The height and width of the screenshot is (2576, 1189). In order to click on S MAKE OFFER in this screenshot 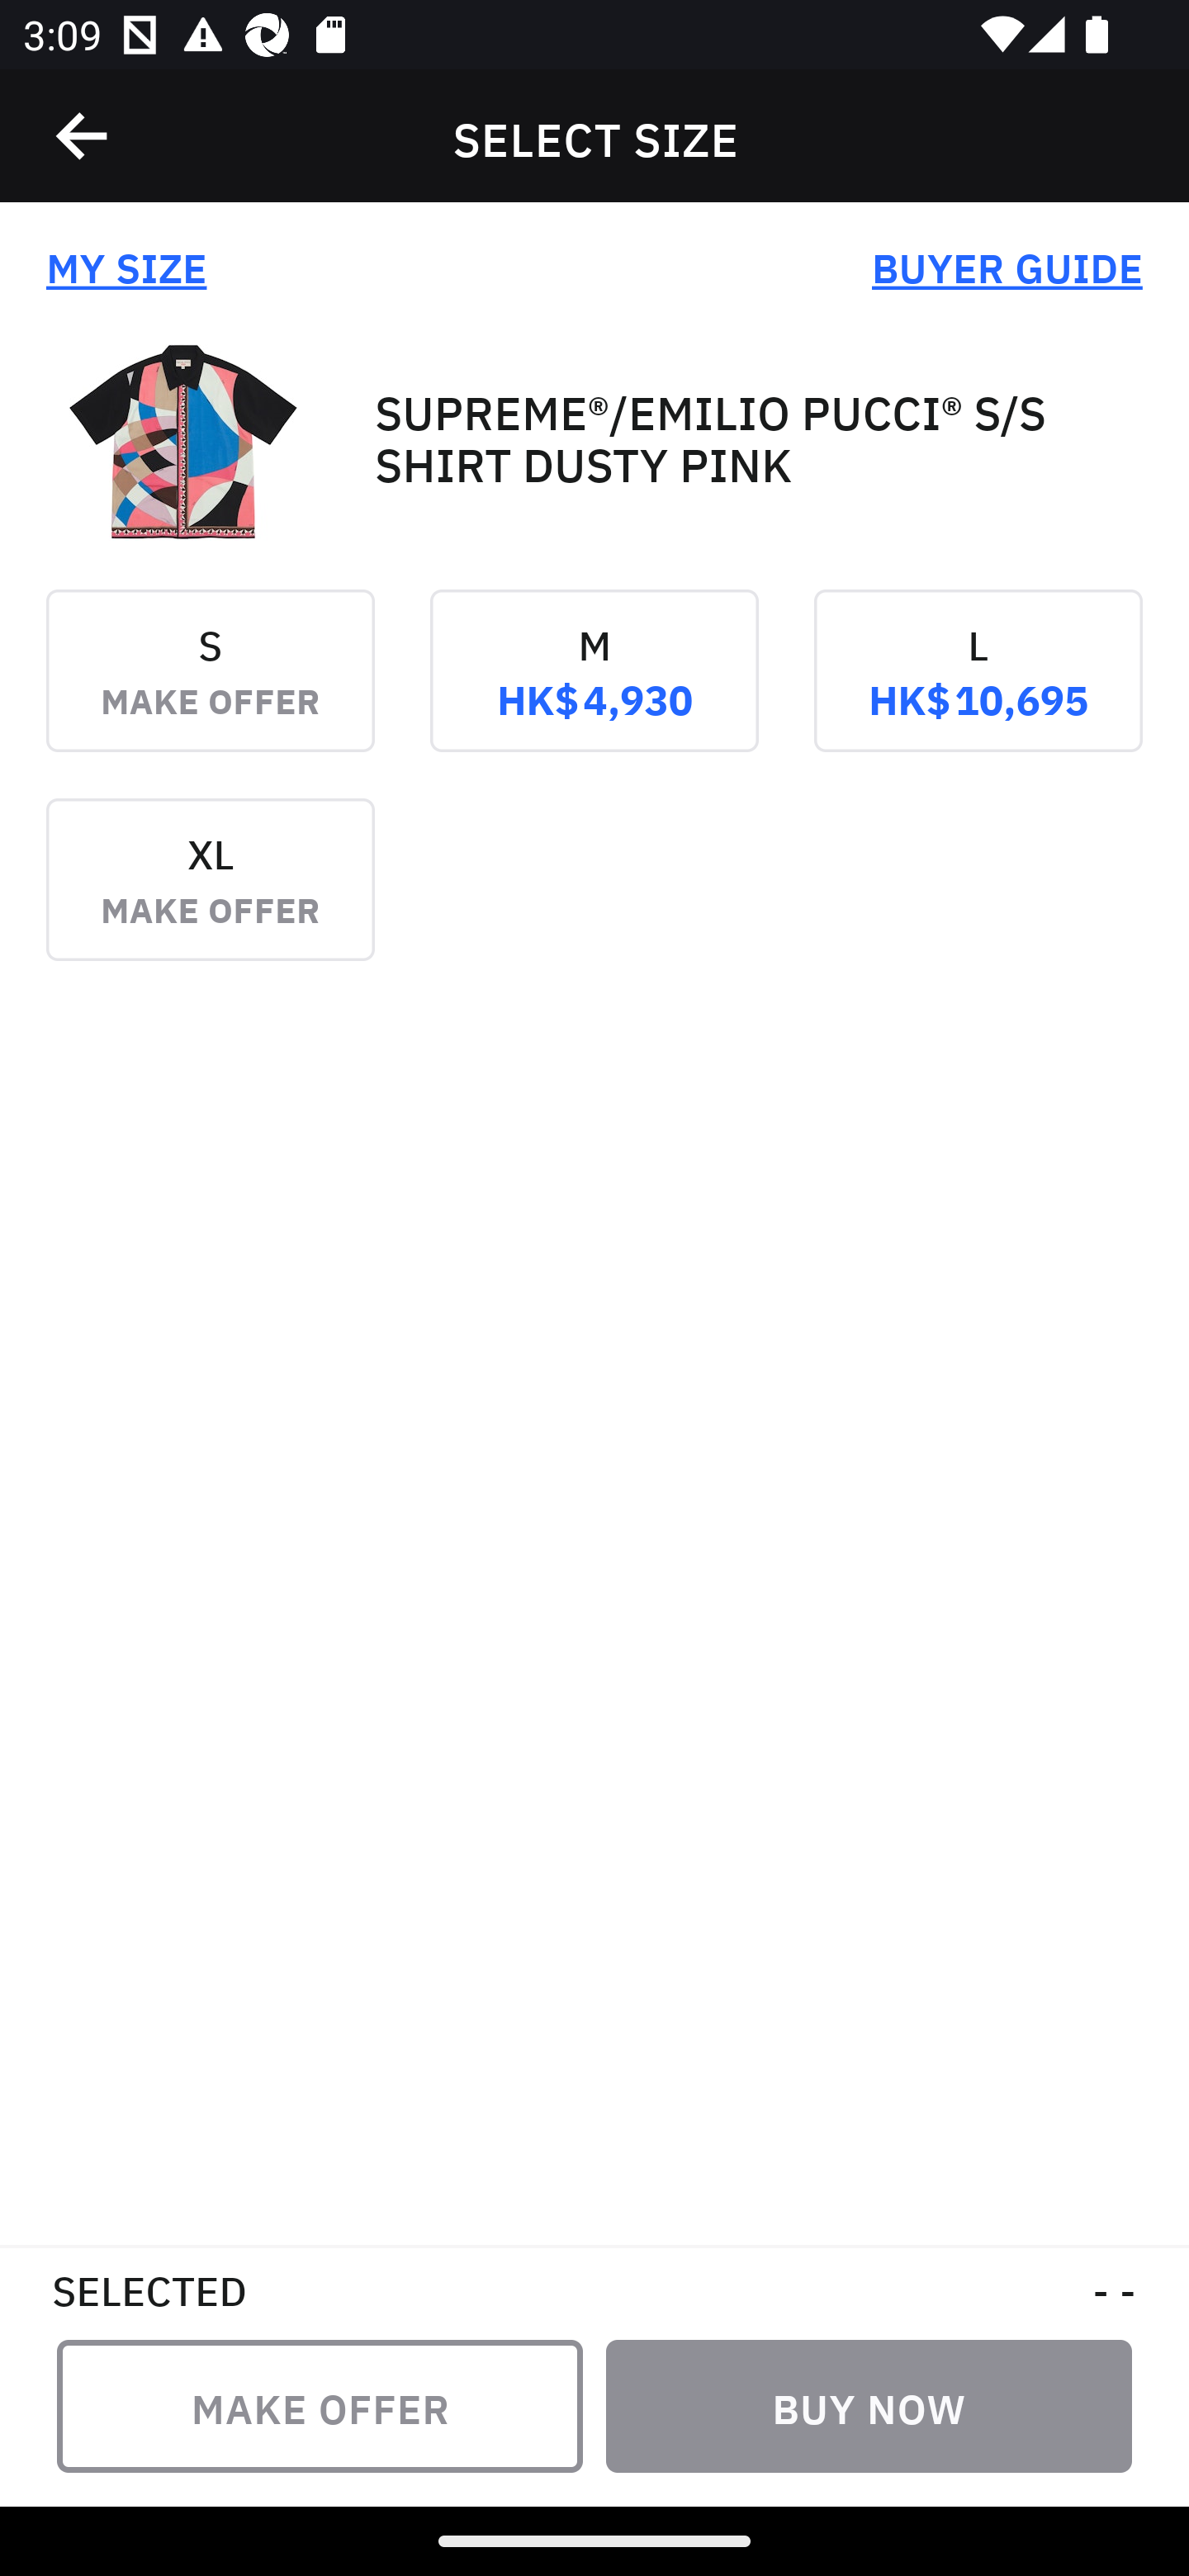, I will do `click(210, 694)`.